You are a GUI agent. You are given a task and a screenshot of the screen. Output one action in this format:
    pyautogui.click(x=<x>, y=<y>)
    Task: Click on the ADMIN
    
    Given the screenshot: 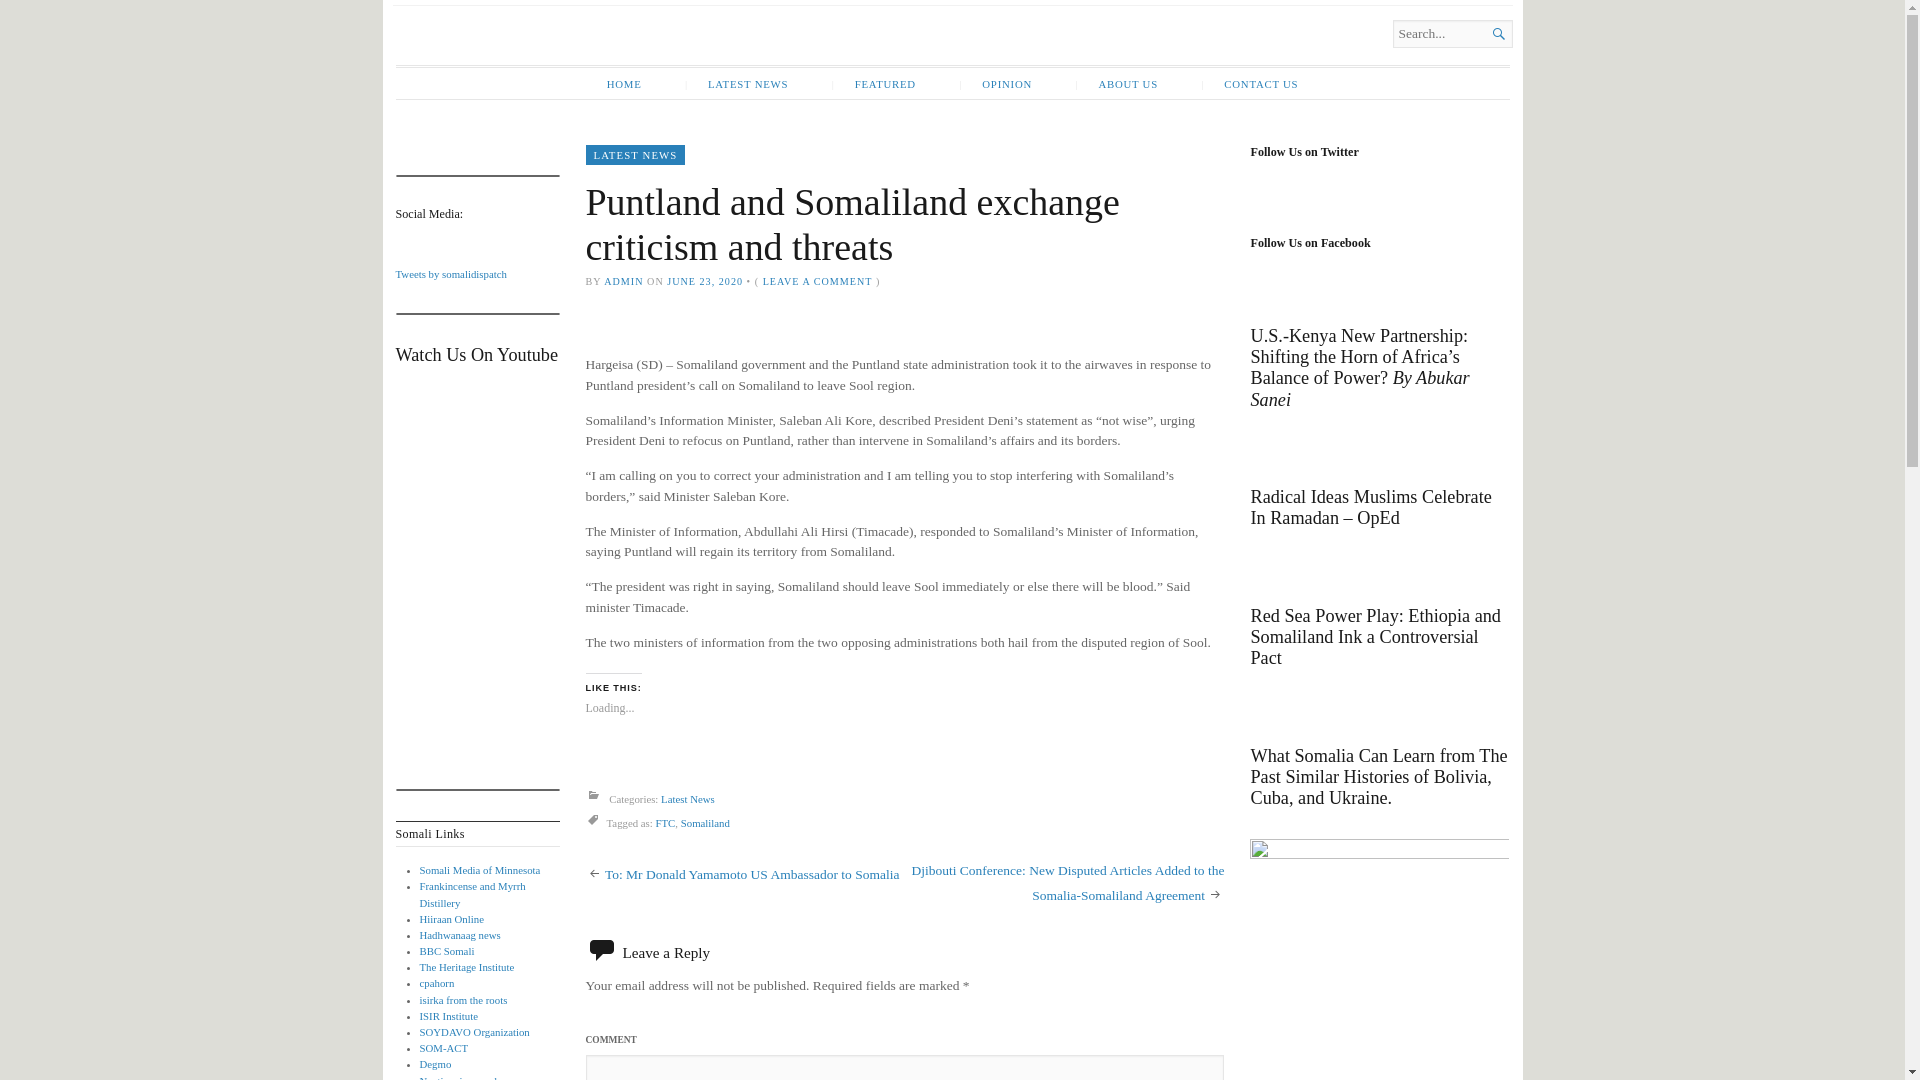 What is the action you would take?
    pyautogui.click(x=624, y=282)
    